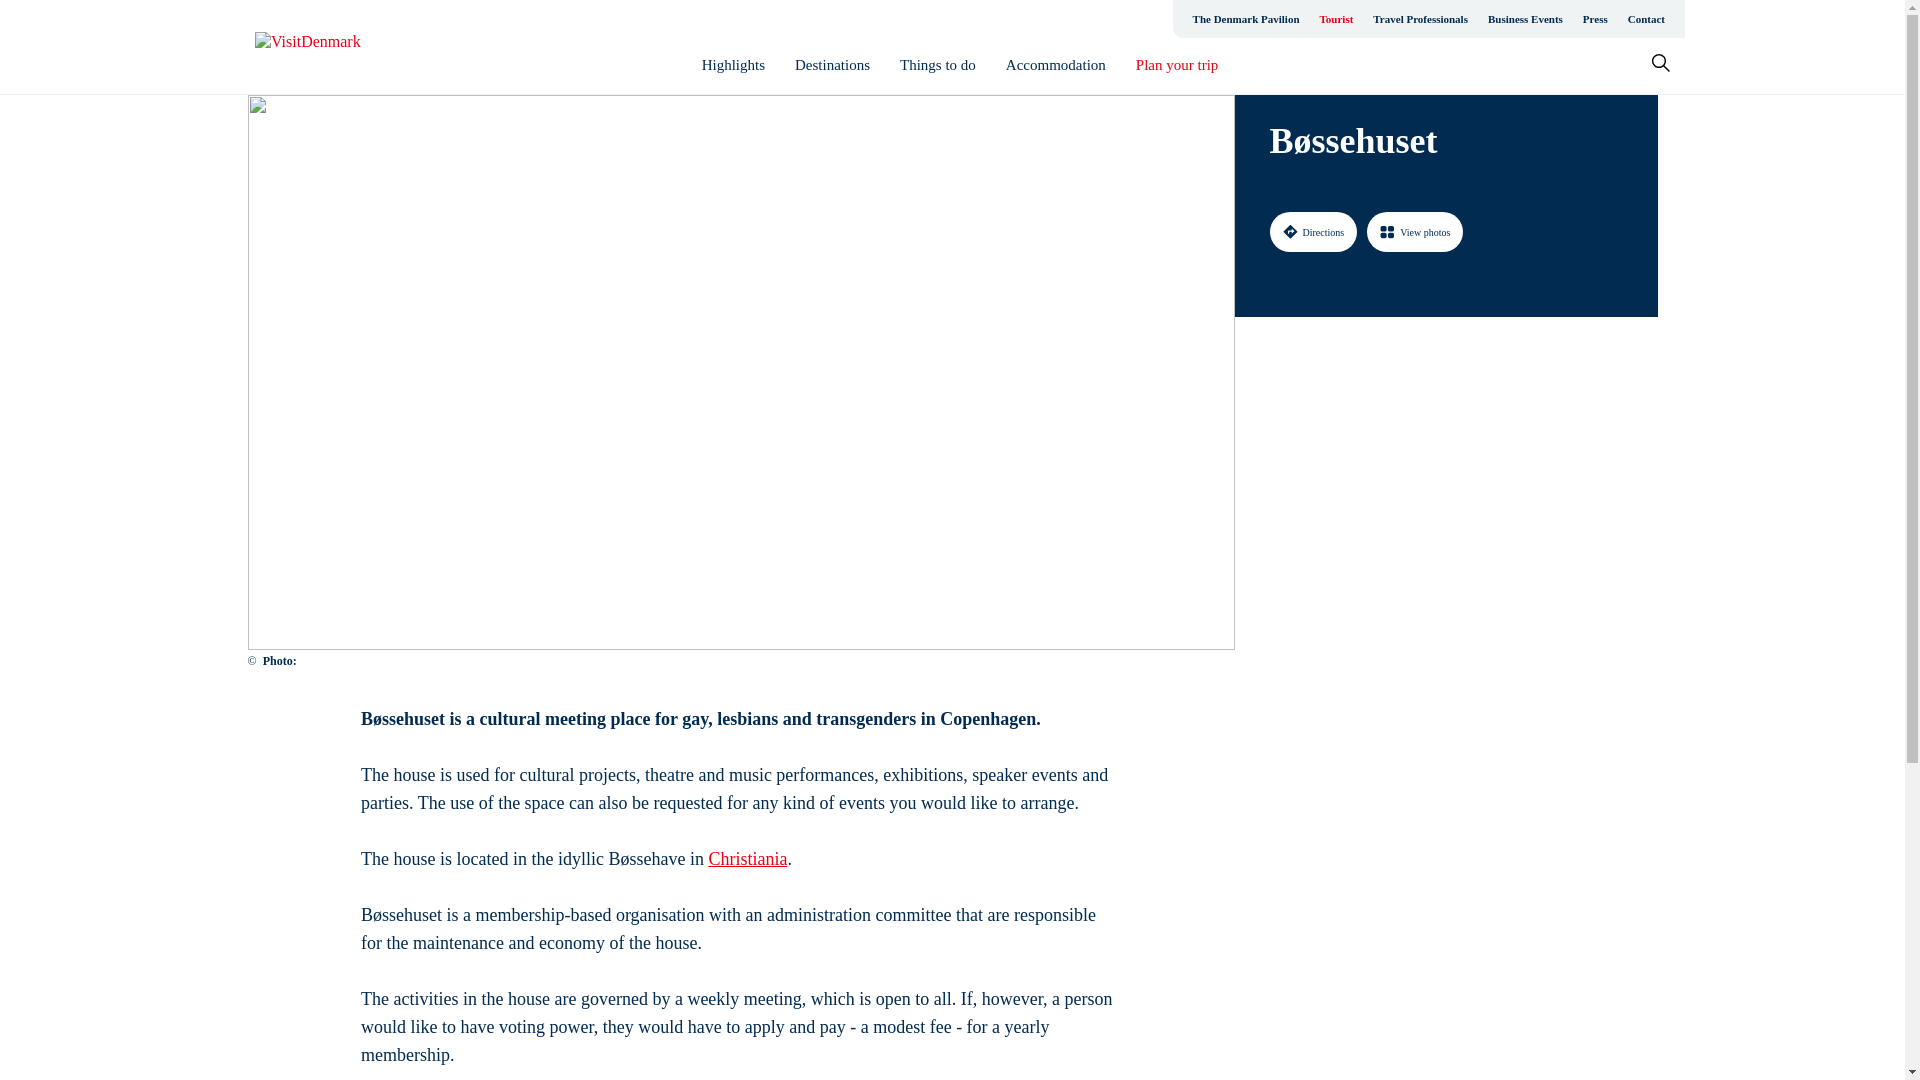  I want to click on Destinations, so click(832, 65).